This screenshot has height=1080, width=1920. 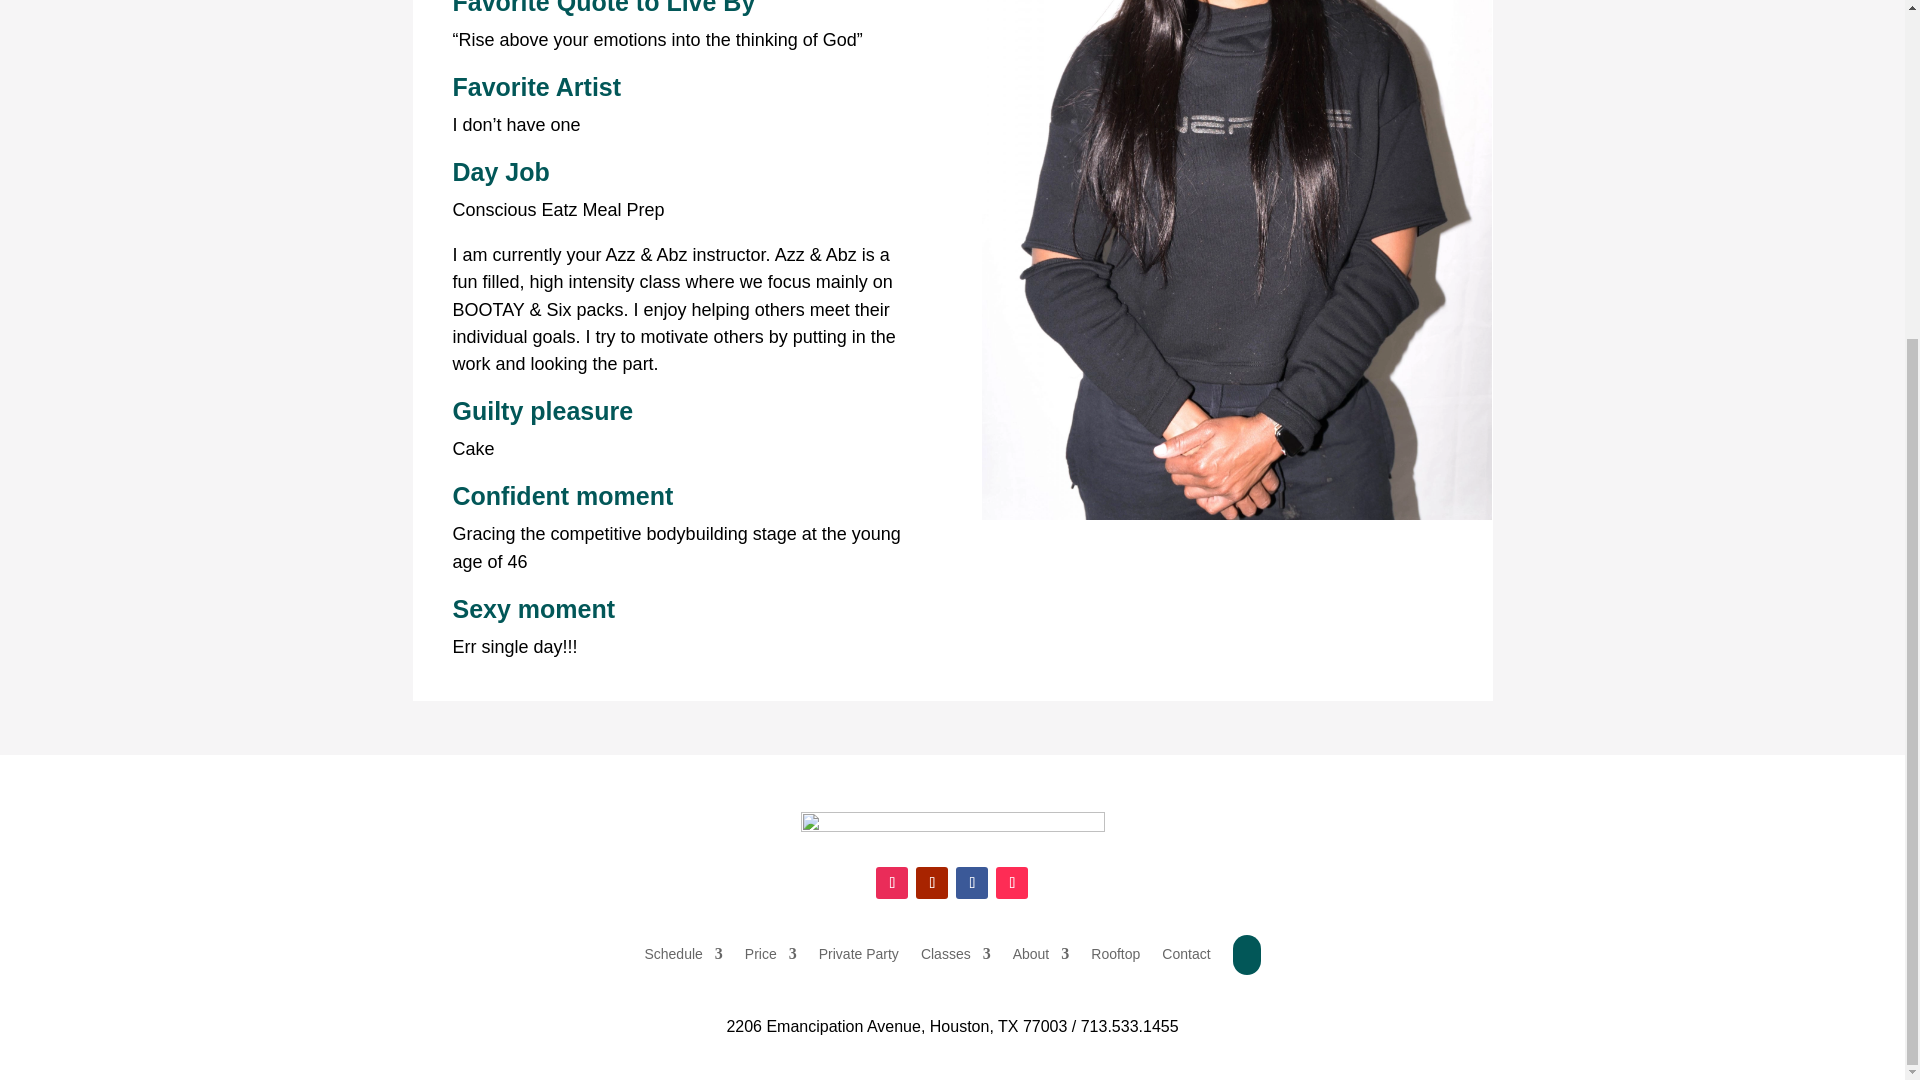 I want to click on logo, so click(x=952, y=823).